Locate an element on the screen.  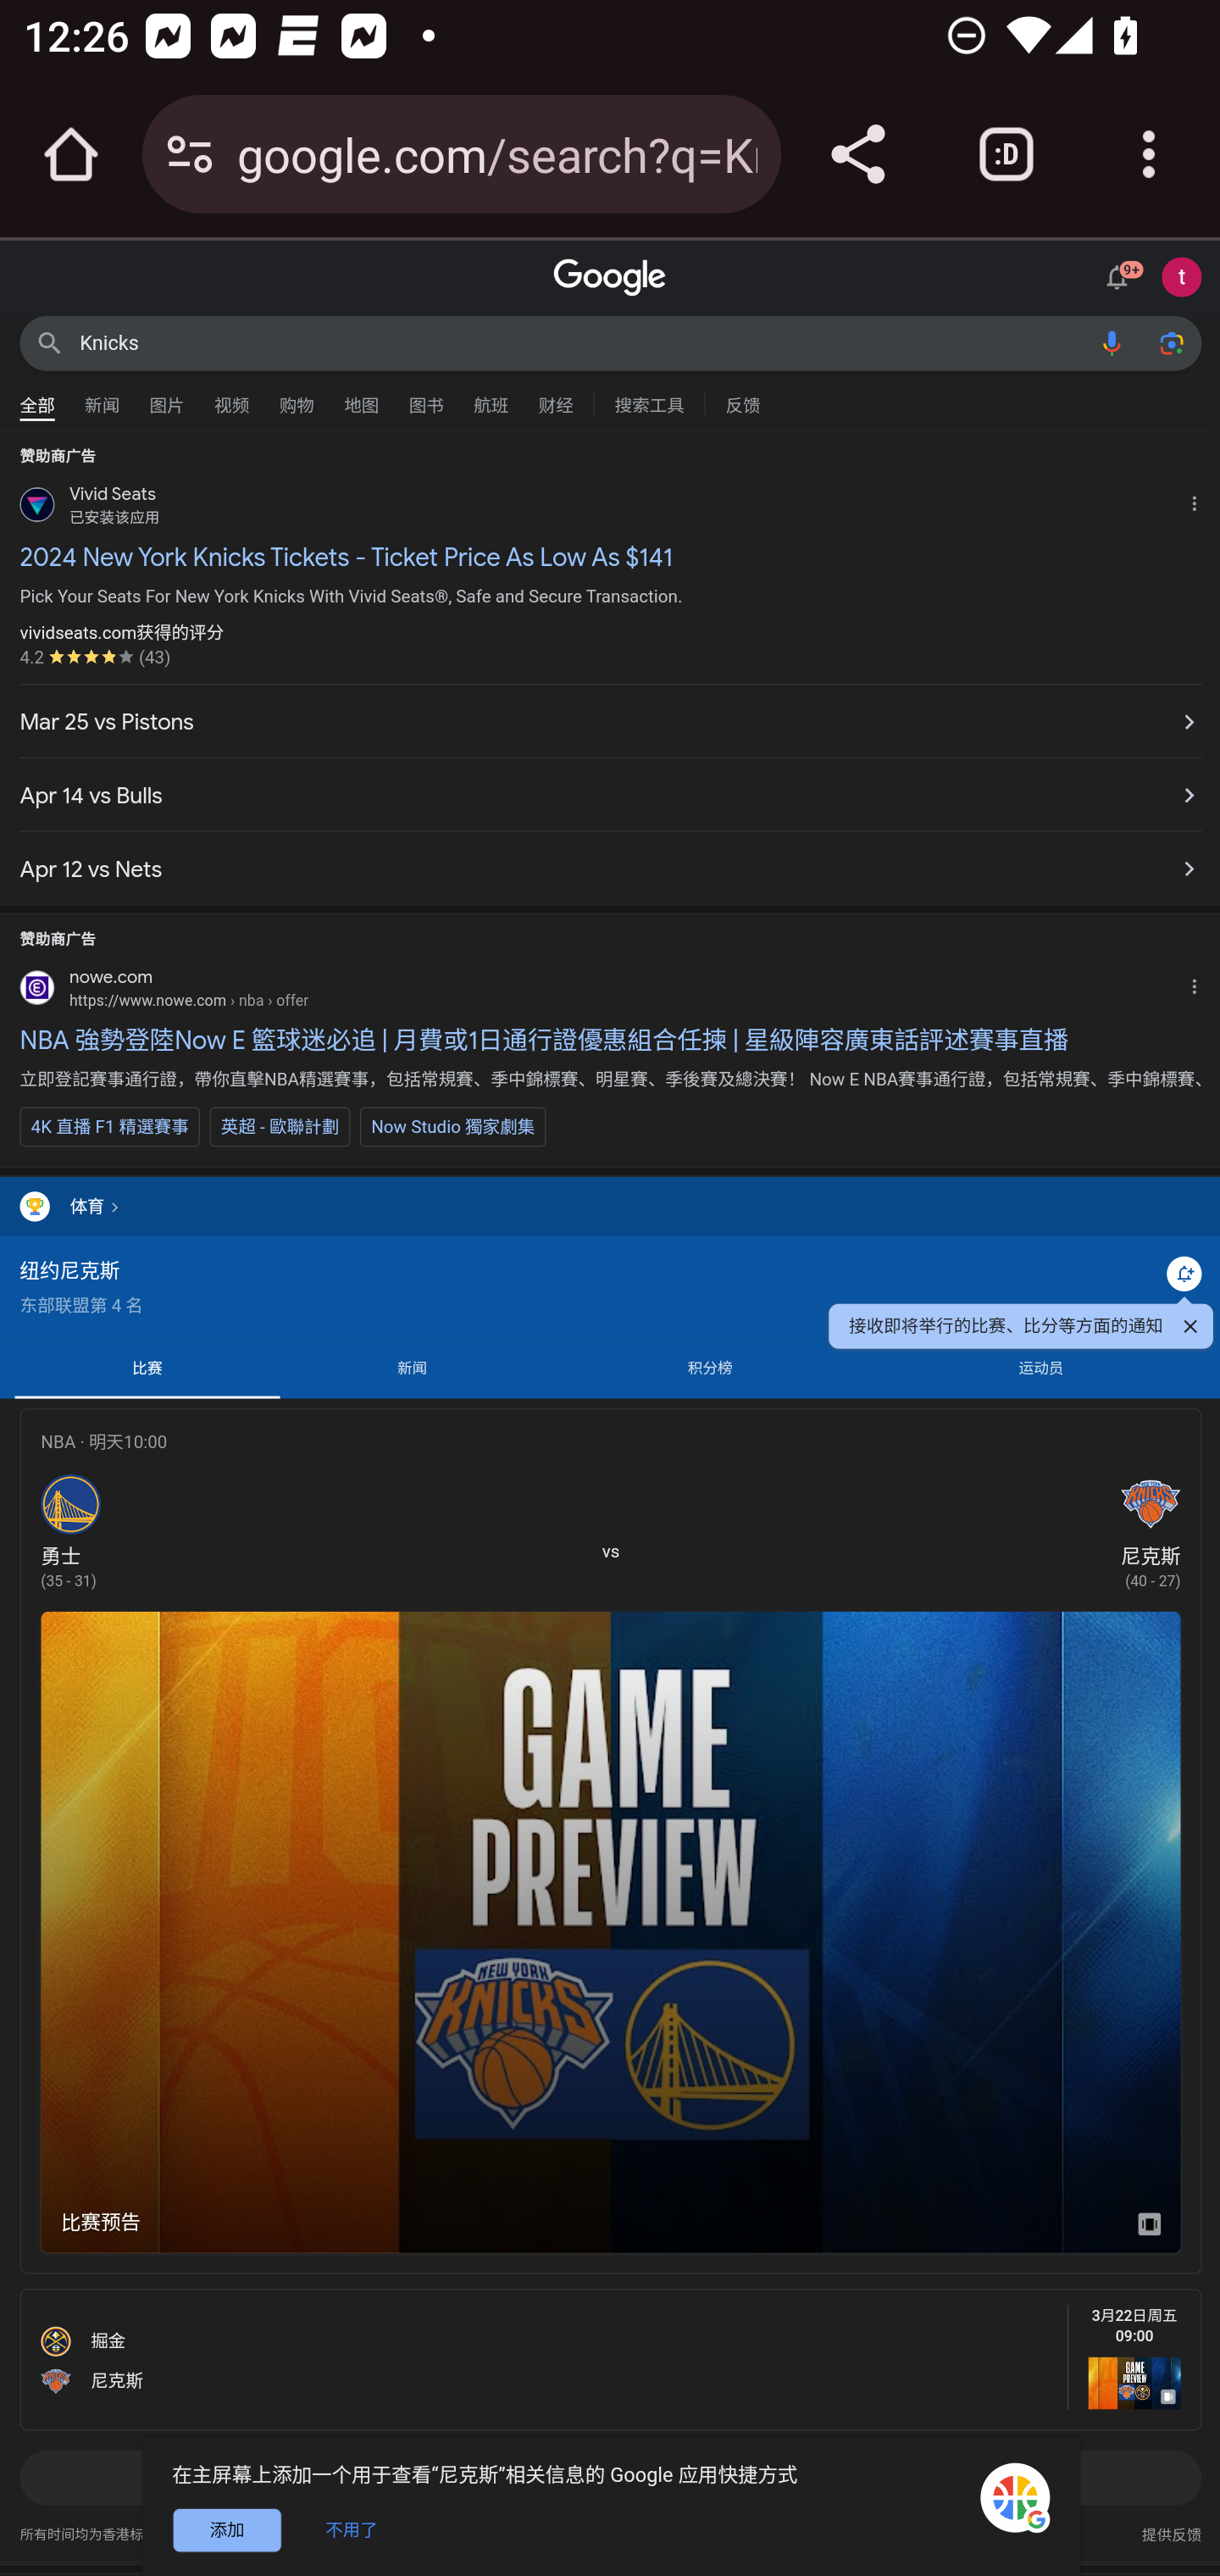
为什么会显示该广告？ is located at coordinates (1200, 500).